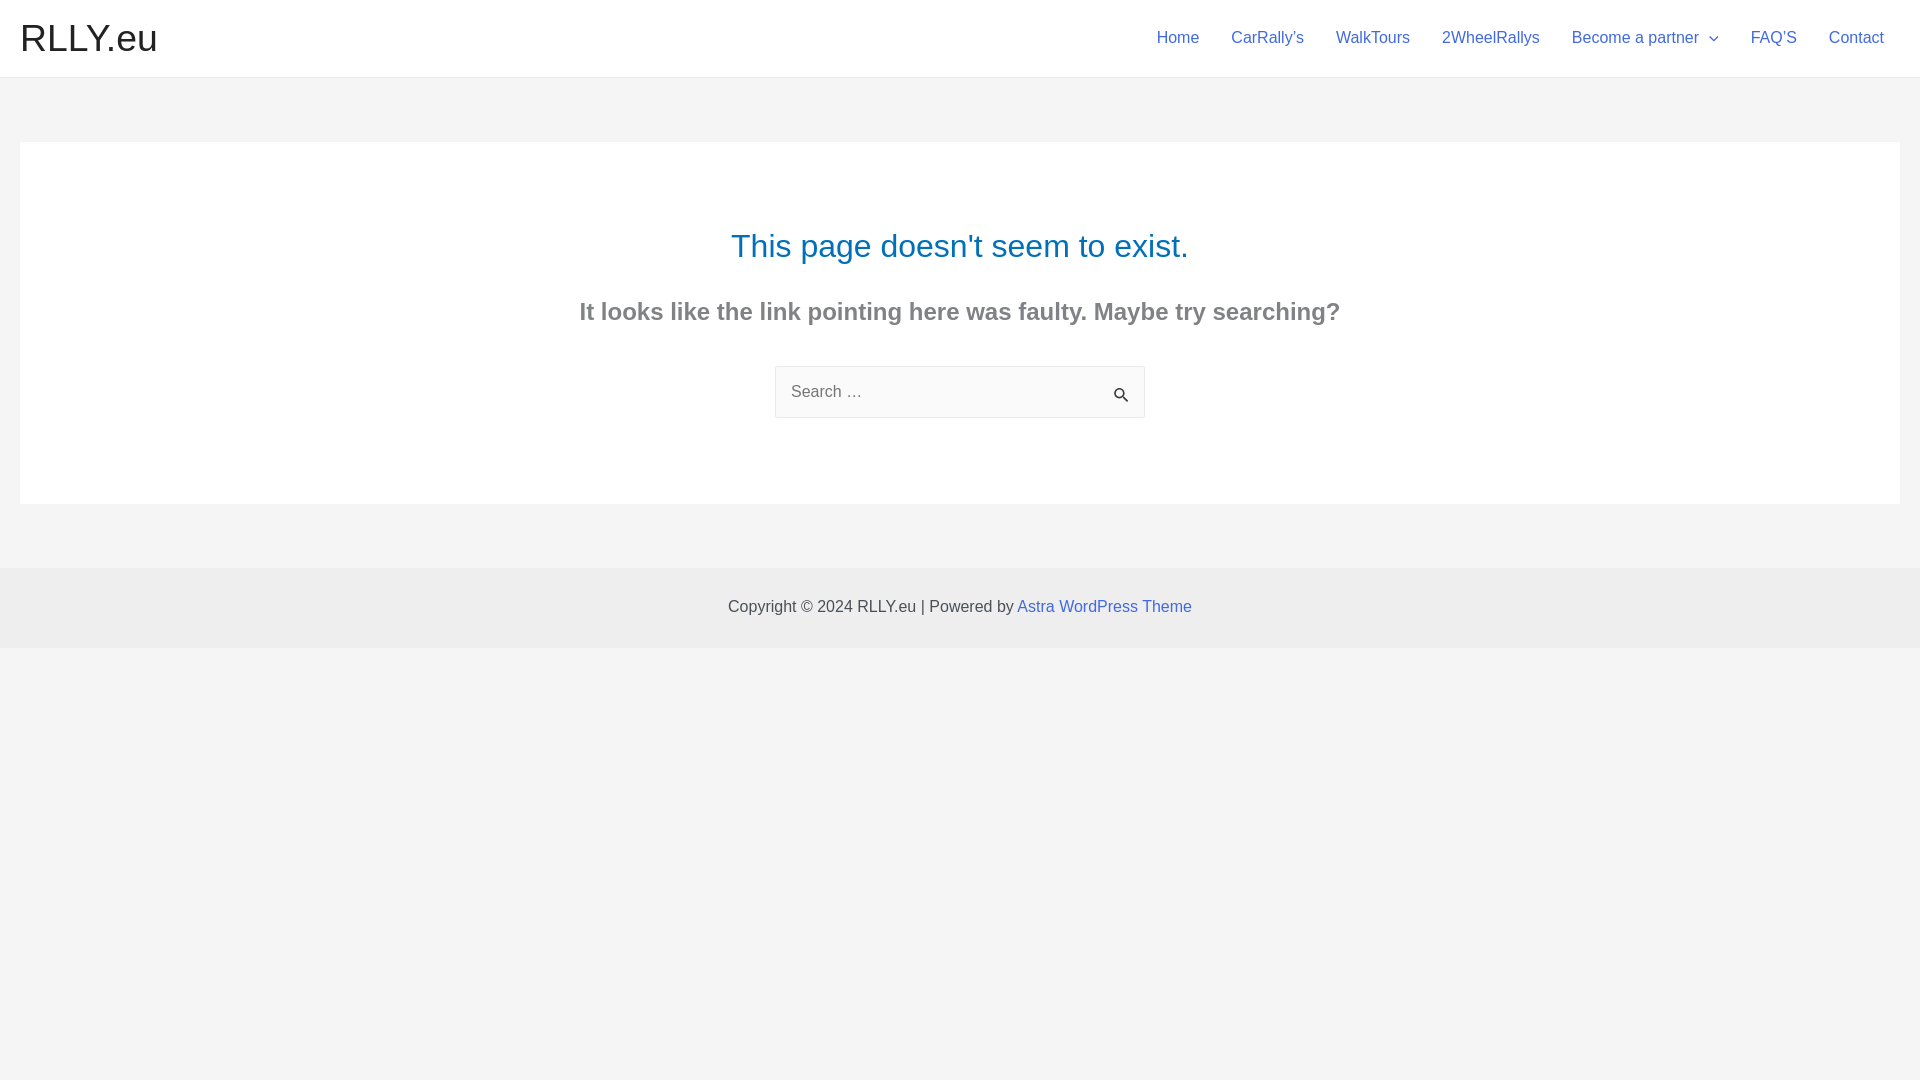  What do you see at coordinates (1178, 38) in the screenshot?
I see `Home` at bounding box center [1178, 38].